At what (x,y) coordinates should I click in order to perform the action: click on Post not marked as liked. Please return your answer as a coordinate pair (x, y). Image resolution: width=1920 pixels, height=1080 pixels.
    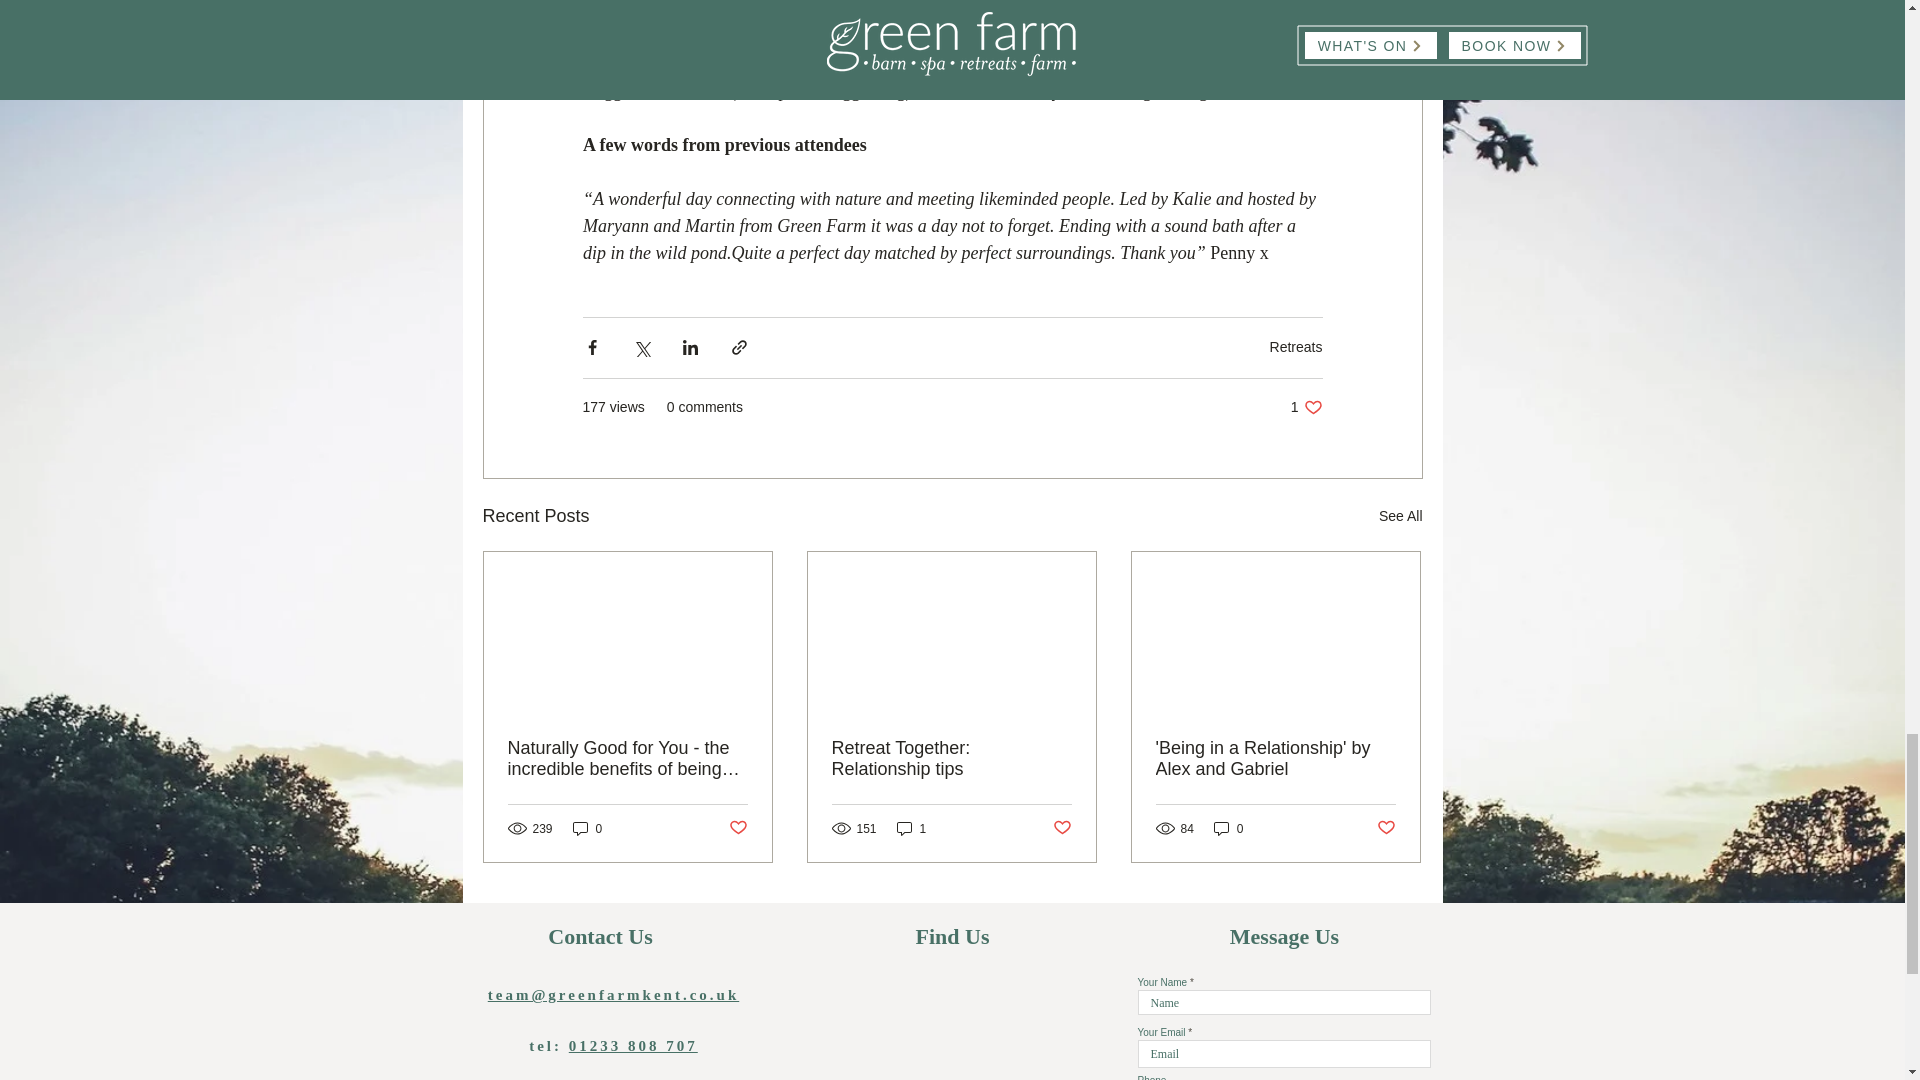
    Looking at the image, I should click on (736, 828).